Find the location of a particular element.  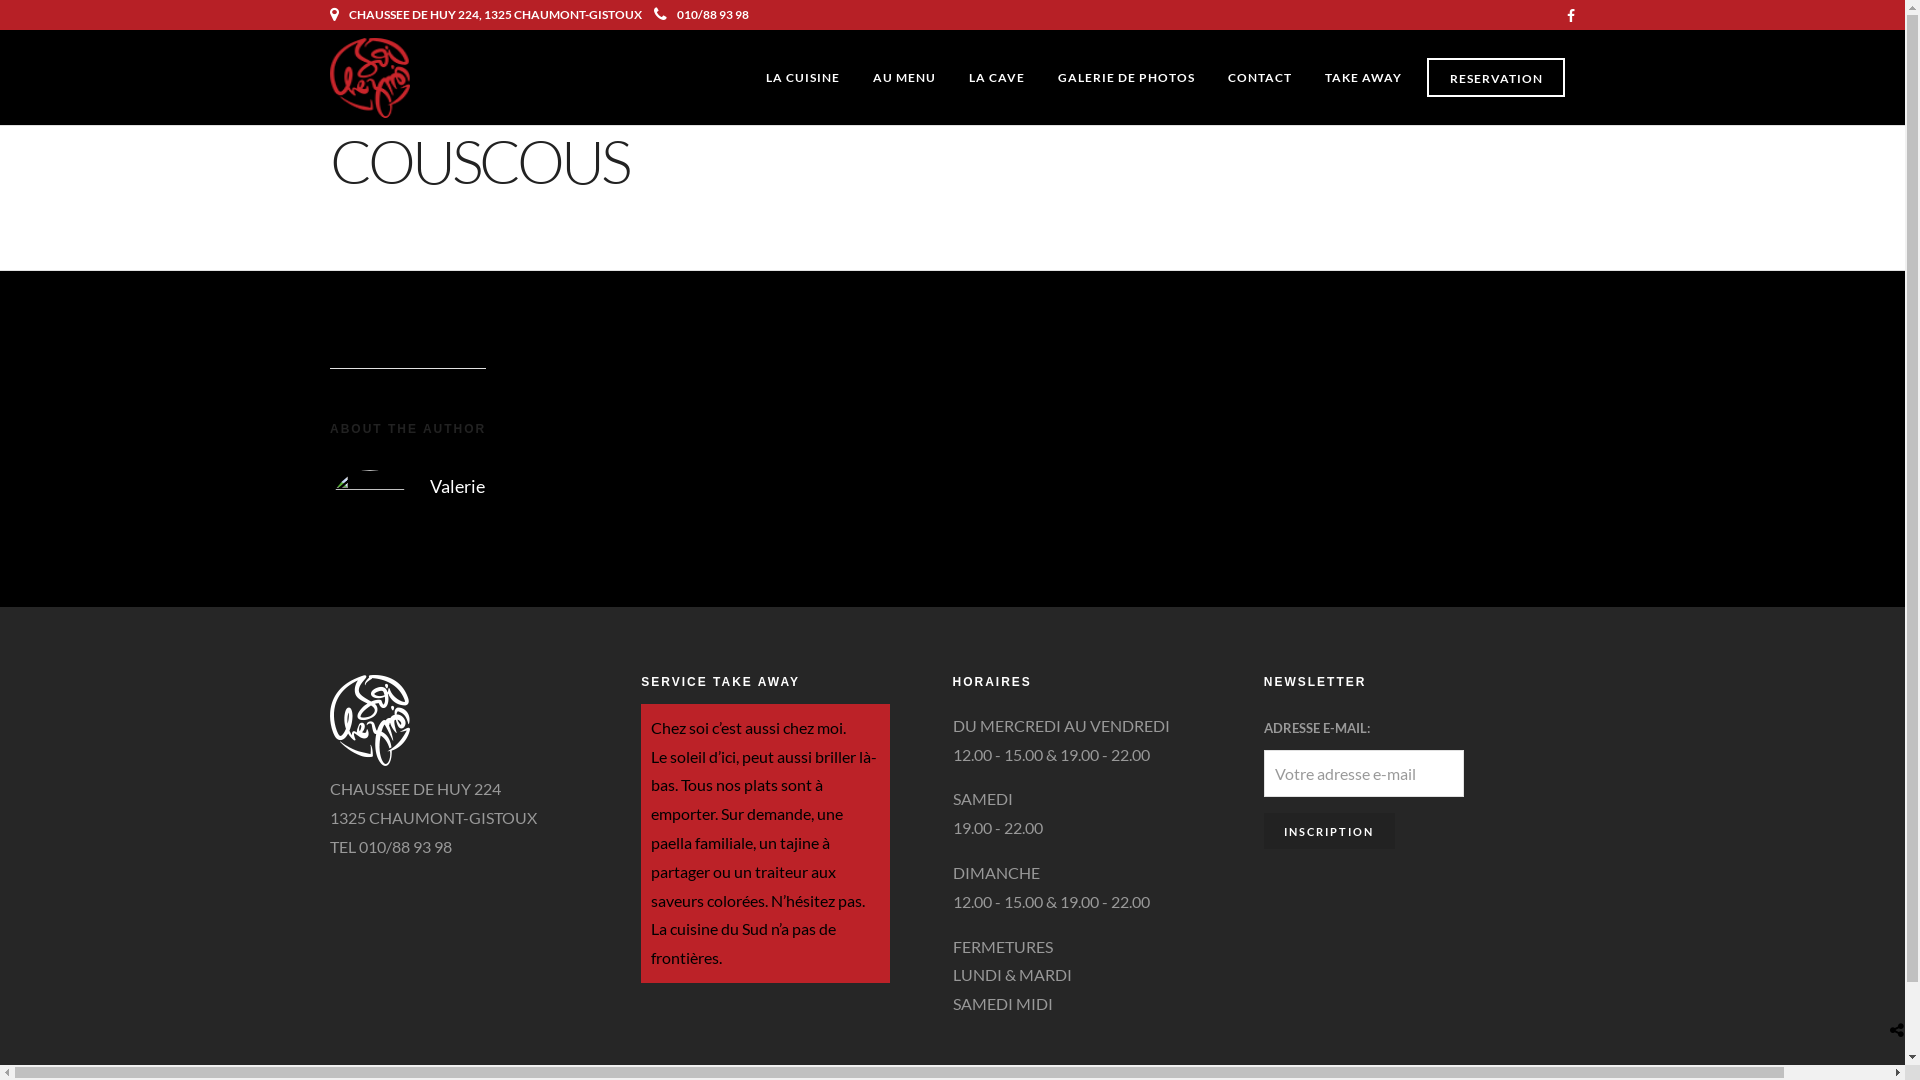

AU MENU is located at coordinates (904, 78).